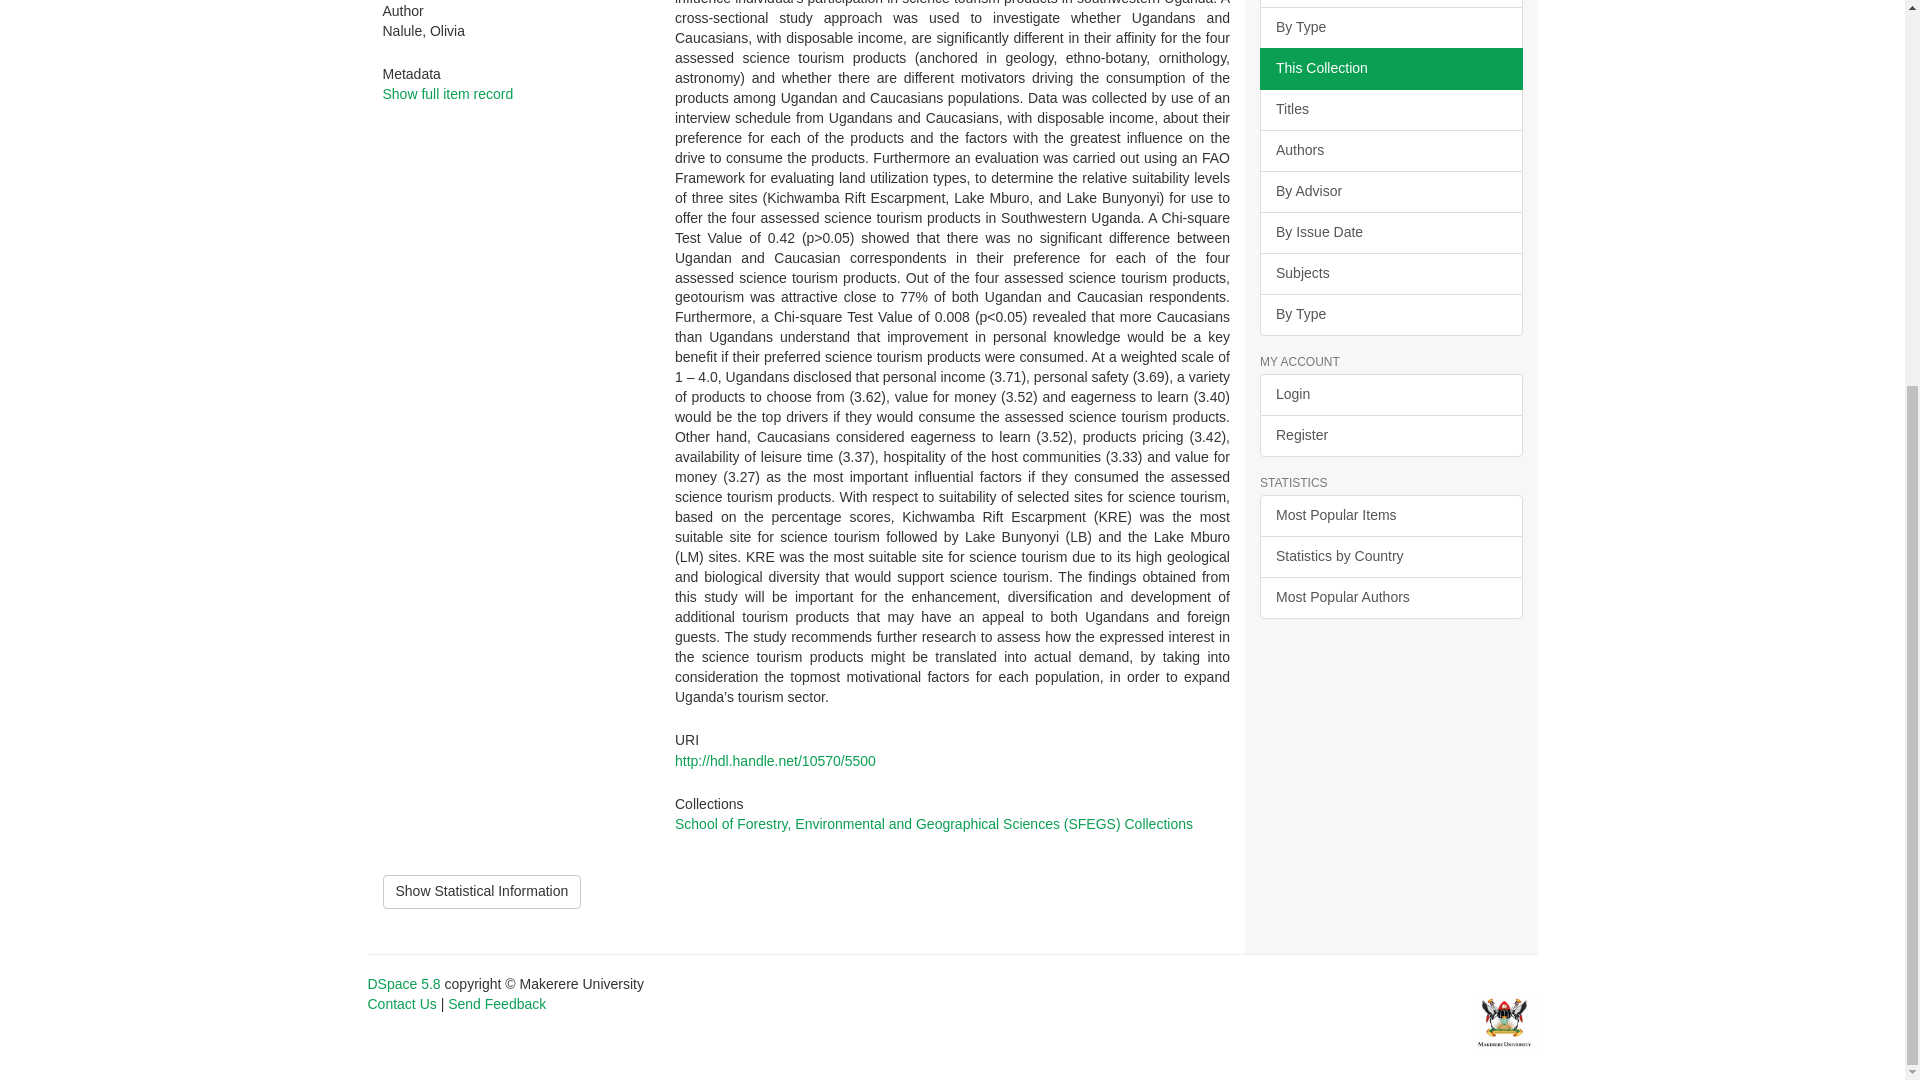  I want to click on Authors, so click(1390, 150).